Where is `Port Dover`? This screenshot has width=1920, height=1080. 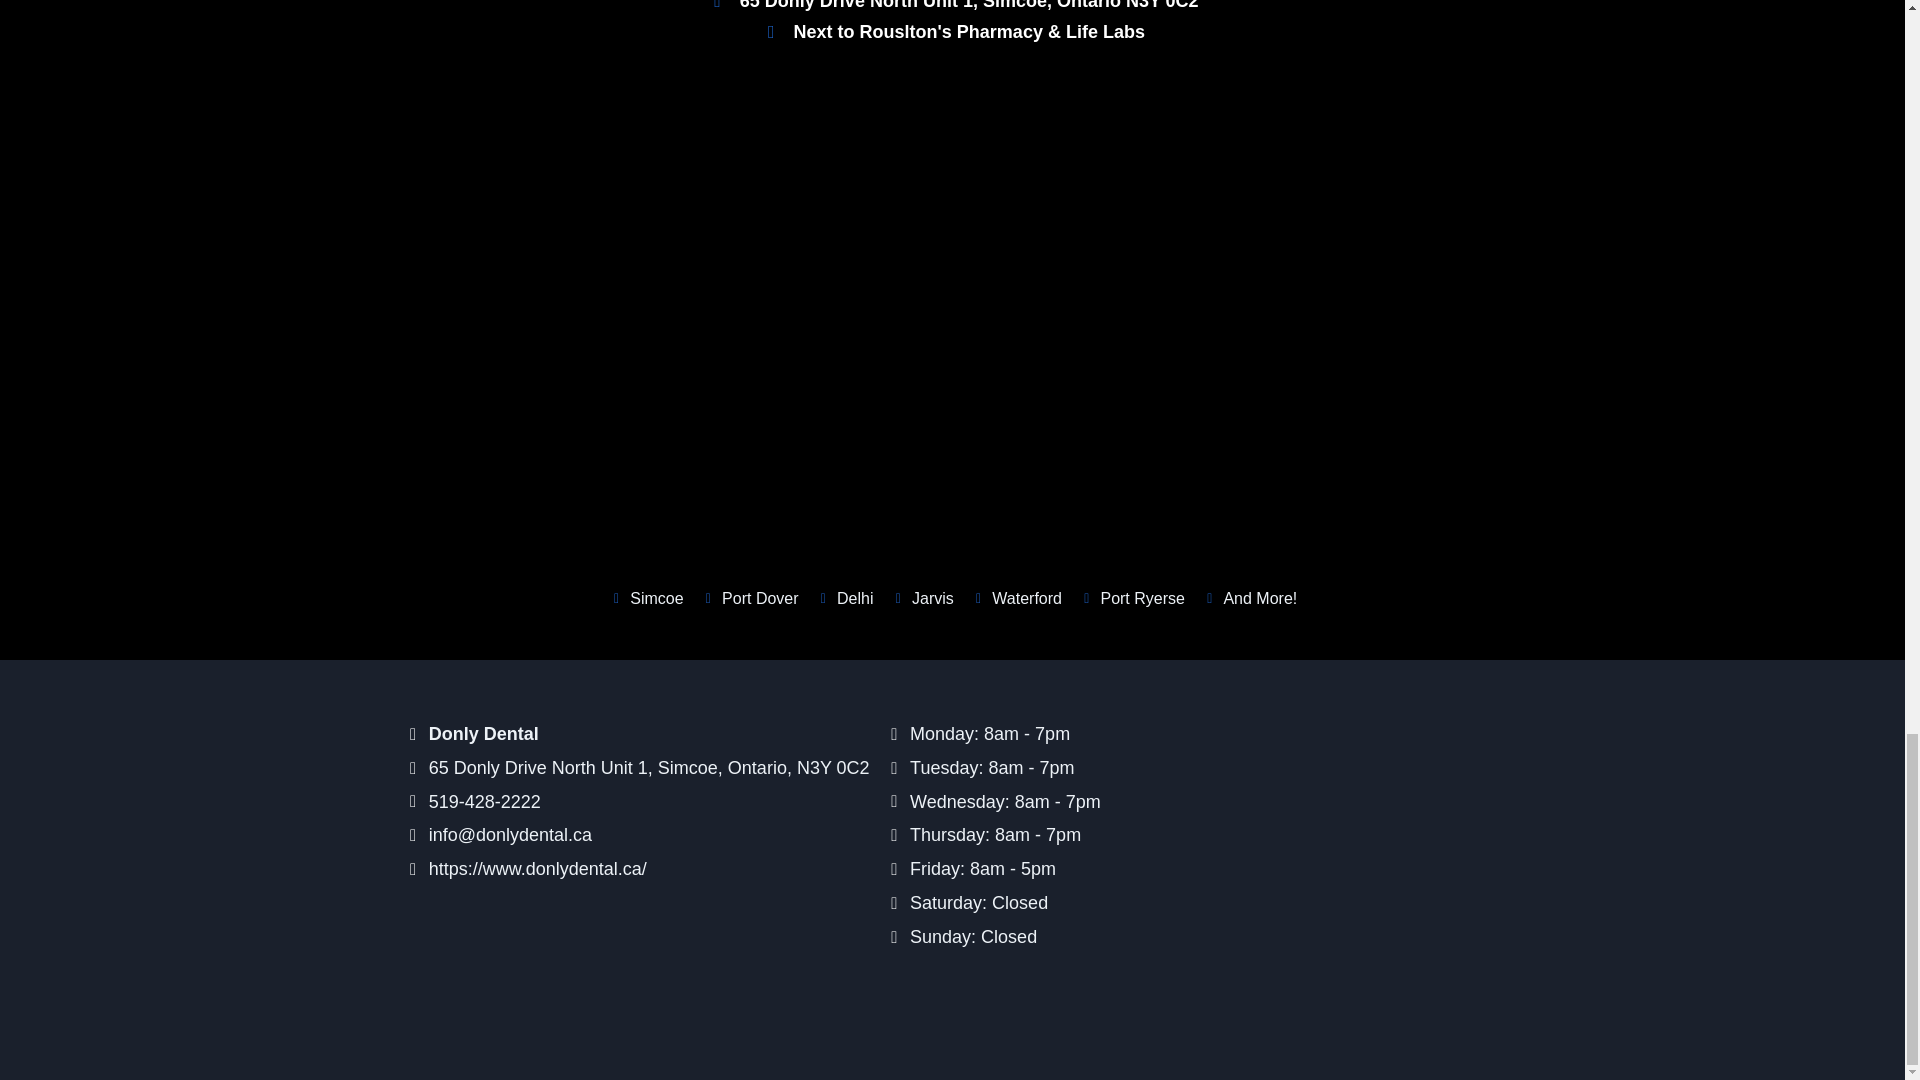 Port Dover is located at coordinates (749, 599).